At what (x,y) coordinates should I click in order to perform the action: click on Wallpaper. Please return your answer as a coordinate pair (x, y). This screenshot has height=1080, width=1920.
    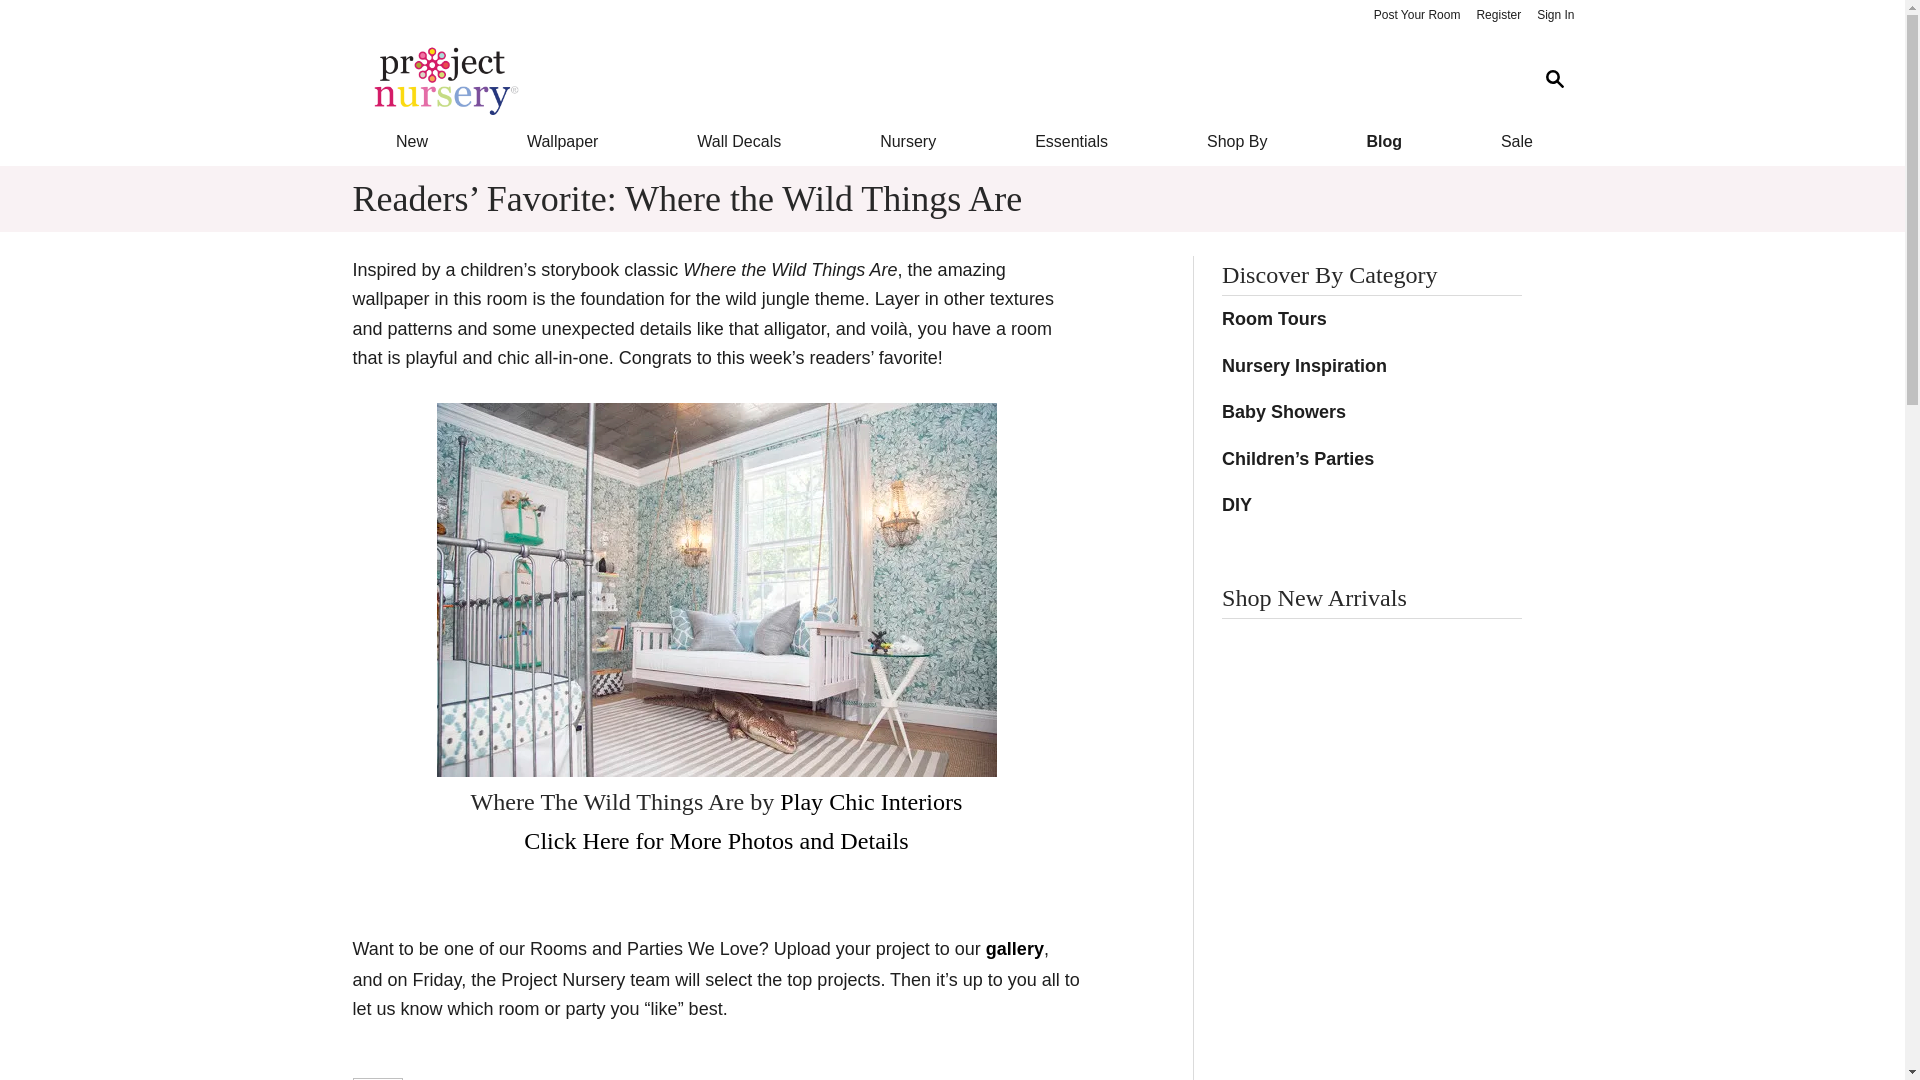
    Looking at the image, I should click on (562, 142).